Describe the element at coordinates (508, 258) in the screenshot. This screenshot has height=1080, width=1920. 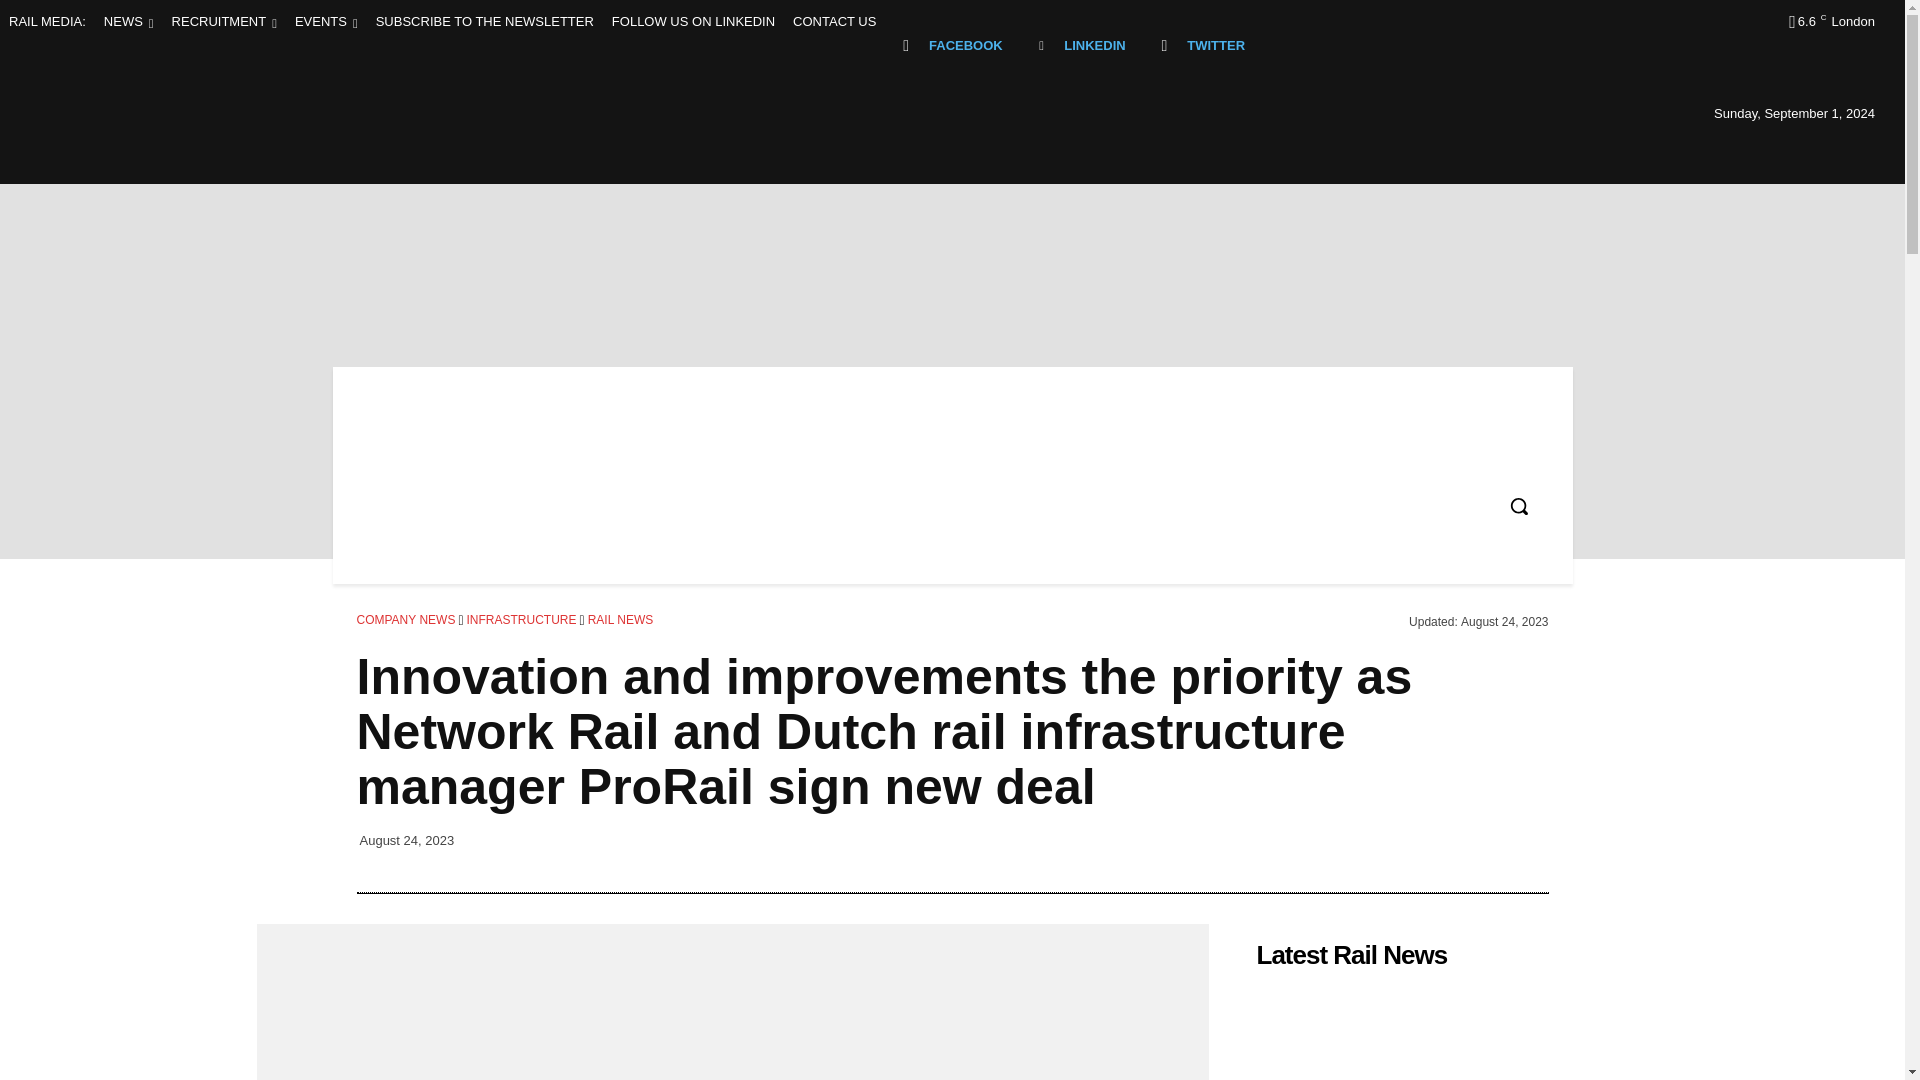
I see `Rail UK` at that location.